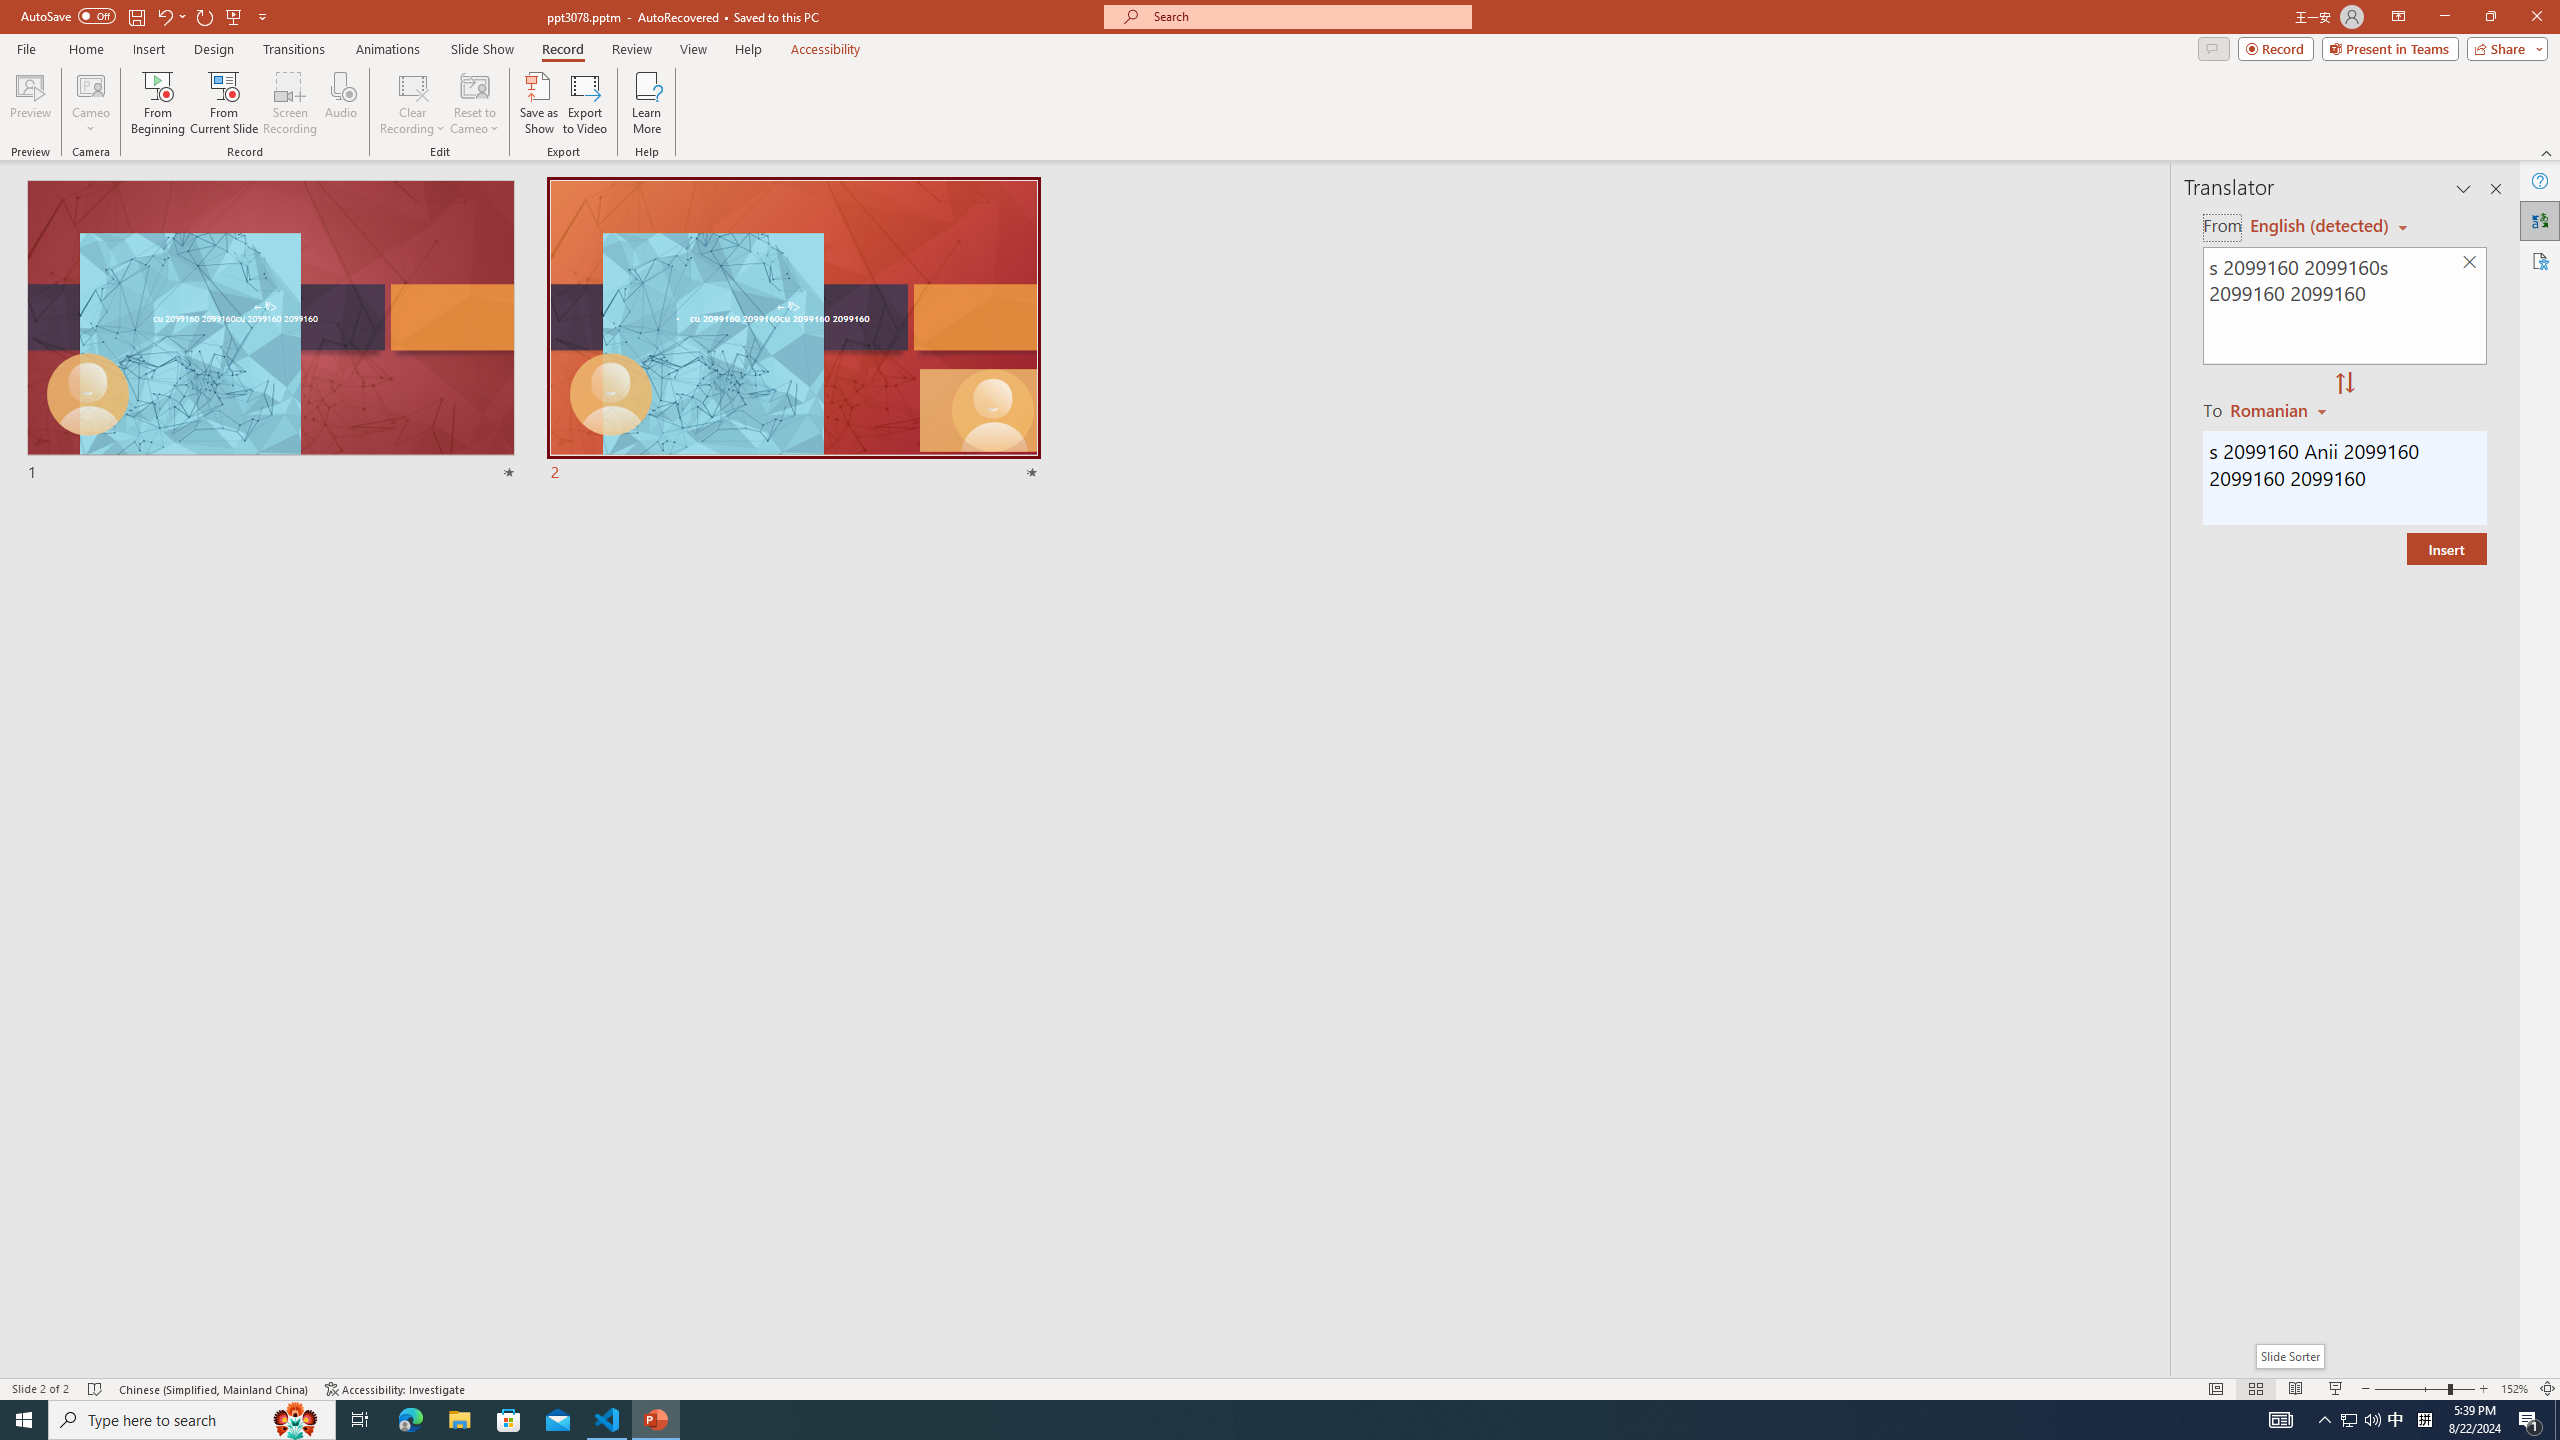  What do you see at coordinates (538, 103) in the screenshot?
I see `Save as Show` at bounding box center [538, 103].